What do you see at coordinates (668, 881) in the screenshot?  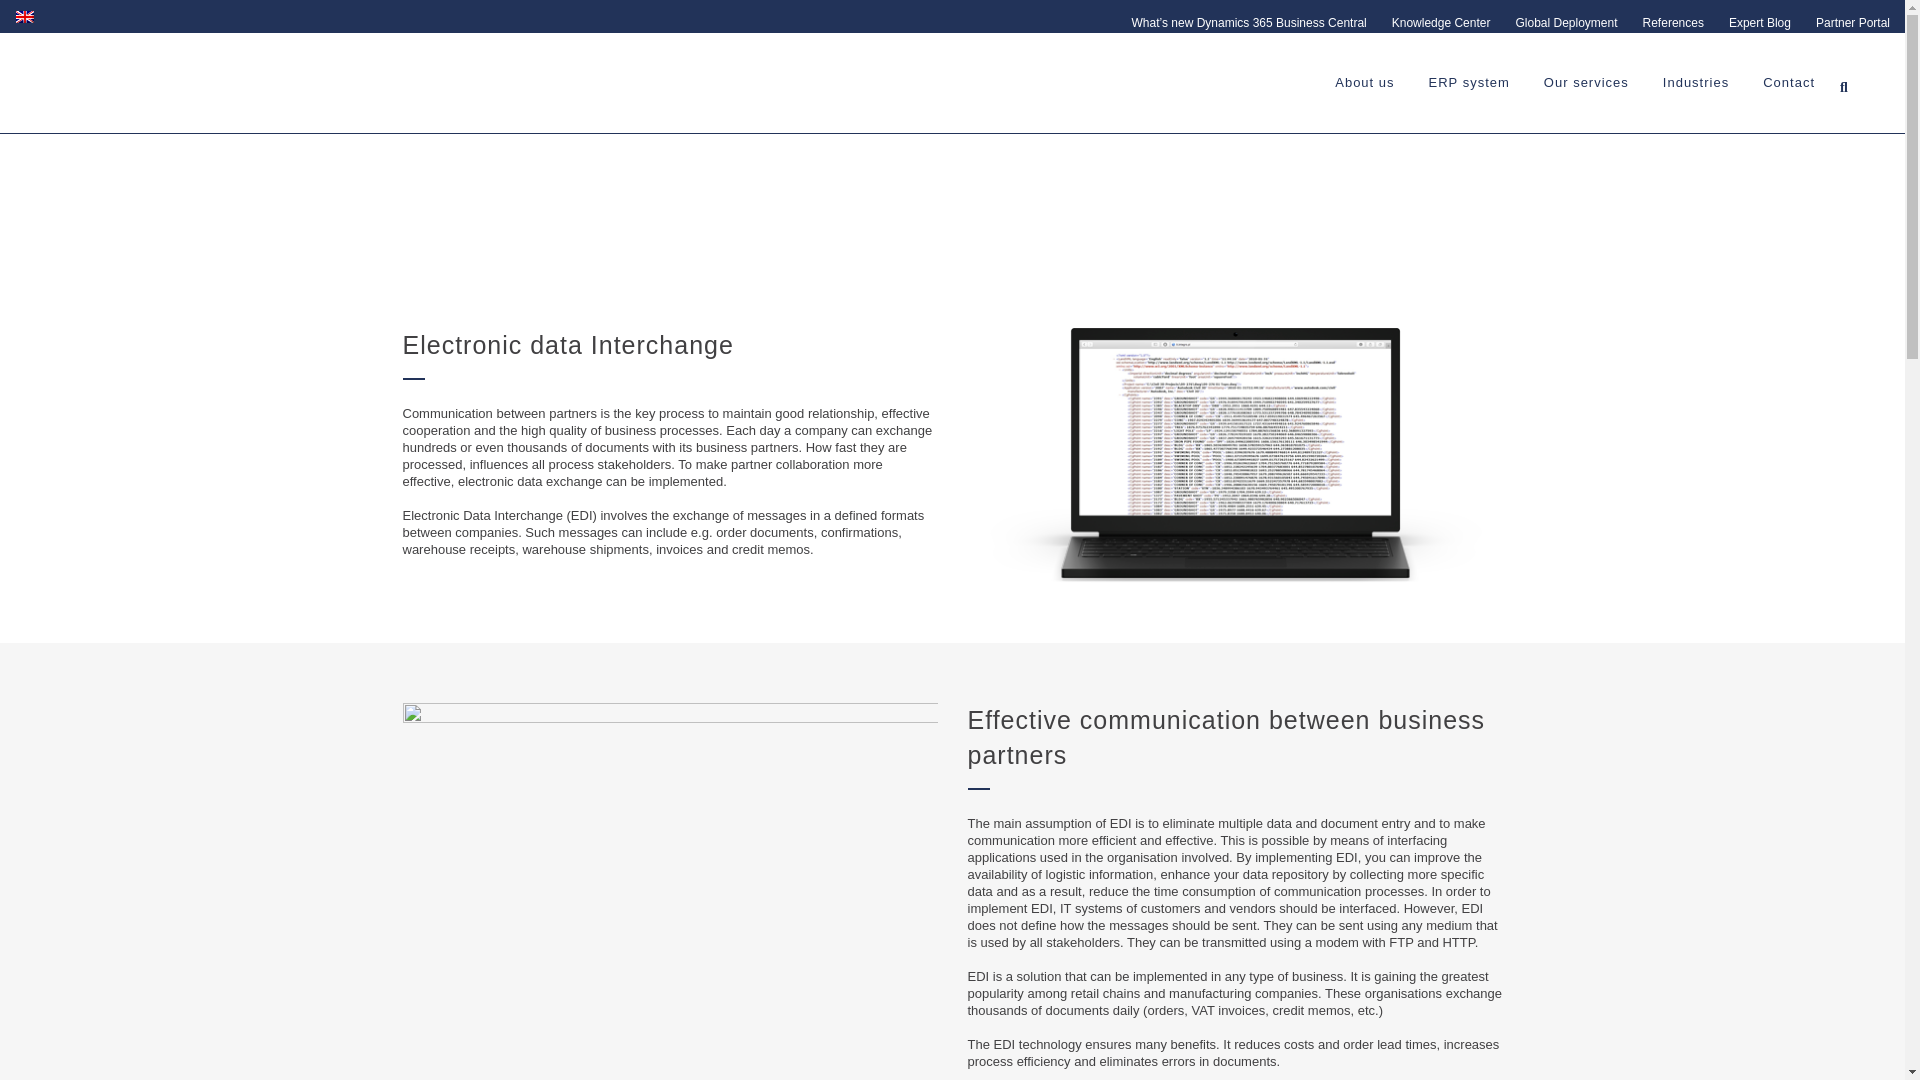 I see `Elektroniczna wymiana danych EDI` at bounding box center [668, 881].